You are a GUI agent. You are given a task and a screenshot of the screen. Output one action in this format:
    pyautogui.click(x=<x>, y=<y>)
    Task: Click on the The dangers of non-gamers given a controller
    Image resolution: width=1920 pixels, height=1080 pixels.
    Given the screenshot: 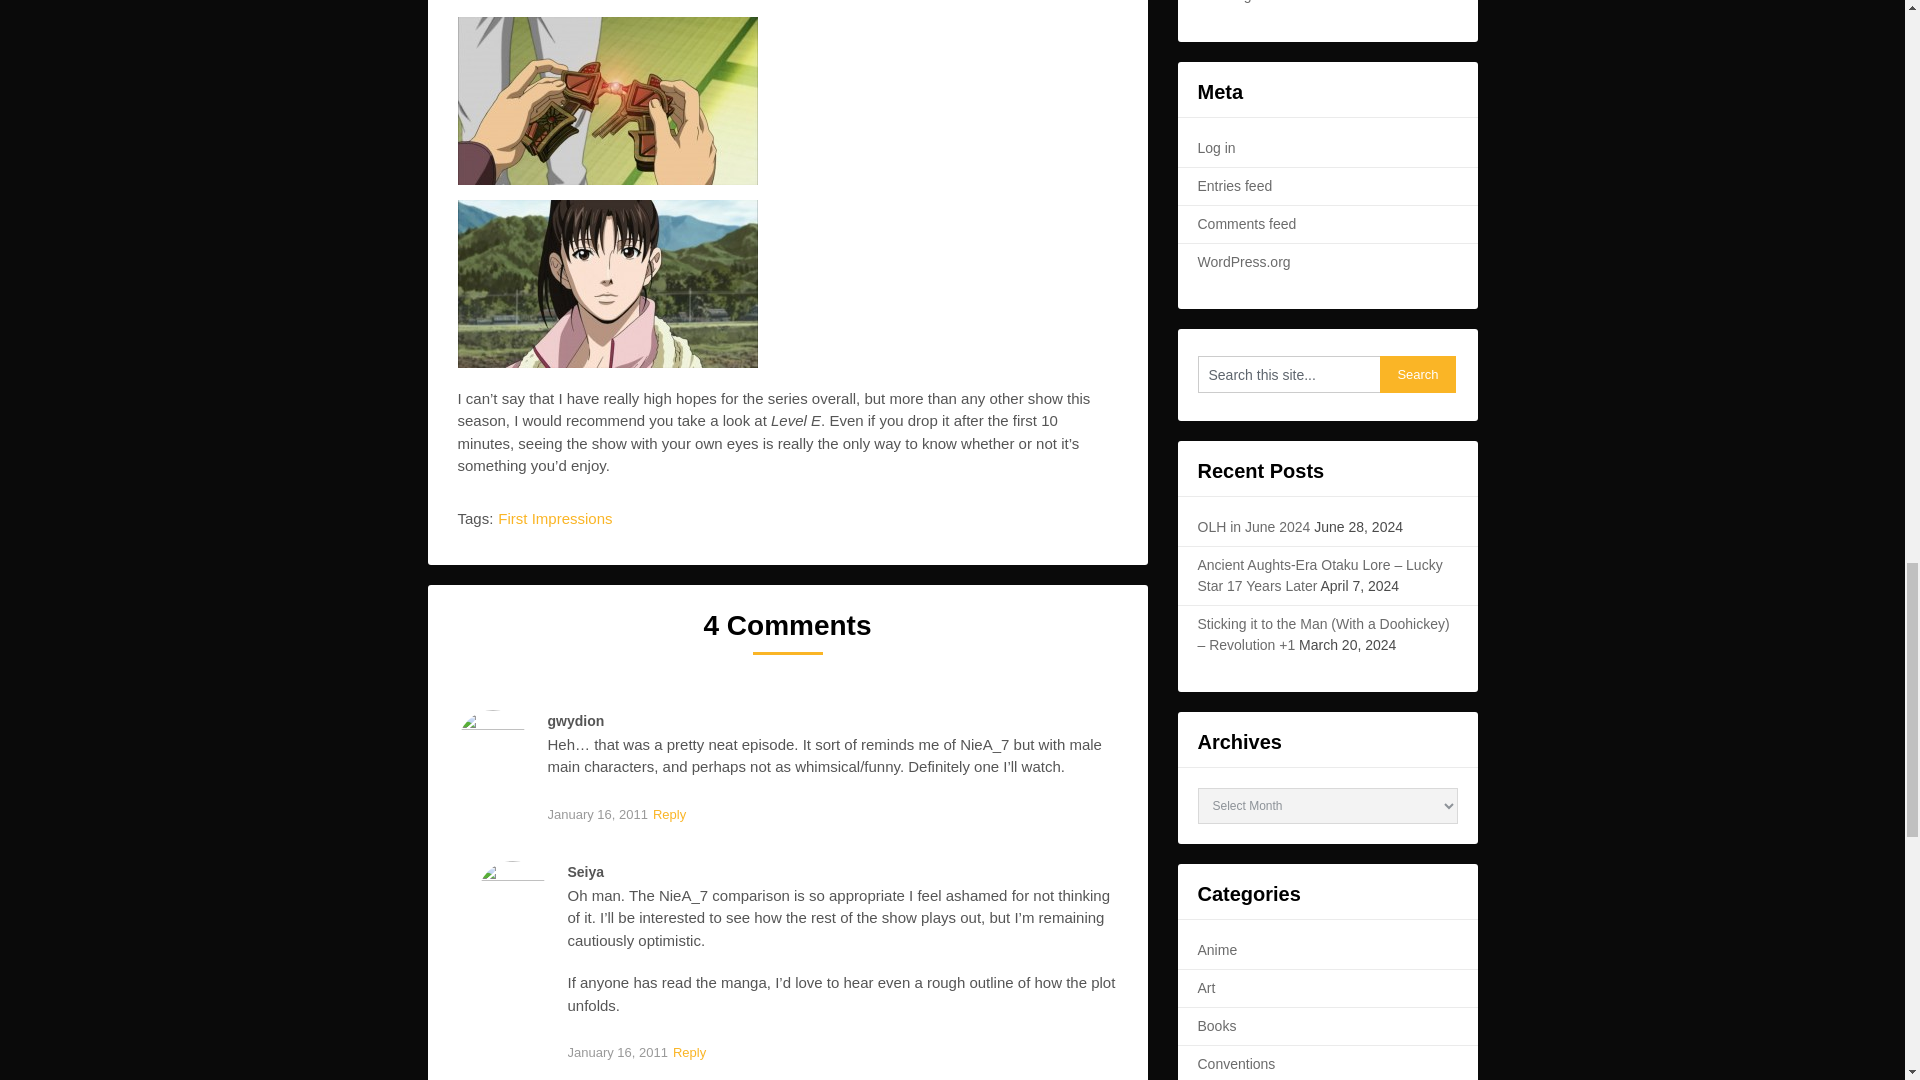 What is the action you would take?
    pyautogui.click(x=608, y=100)
    